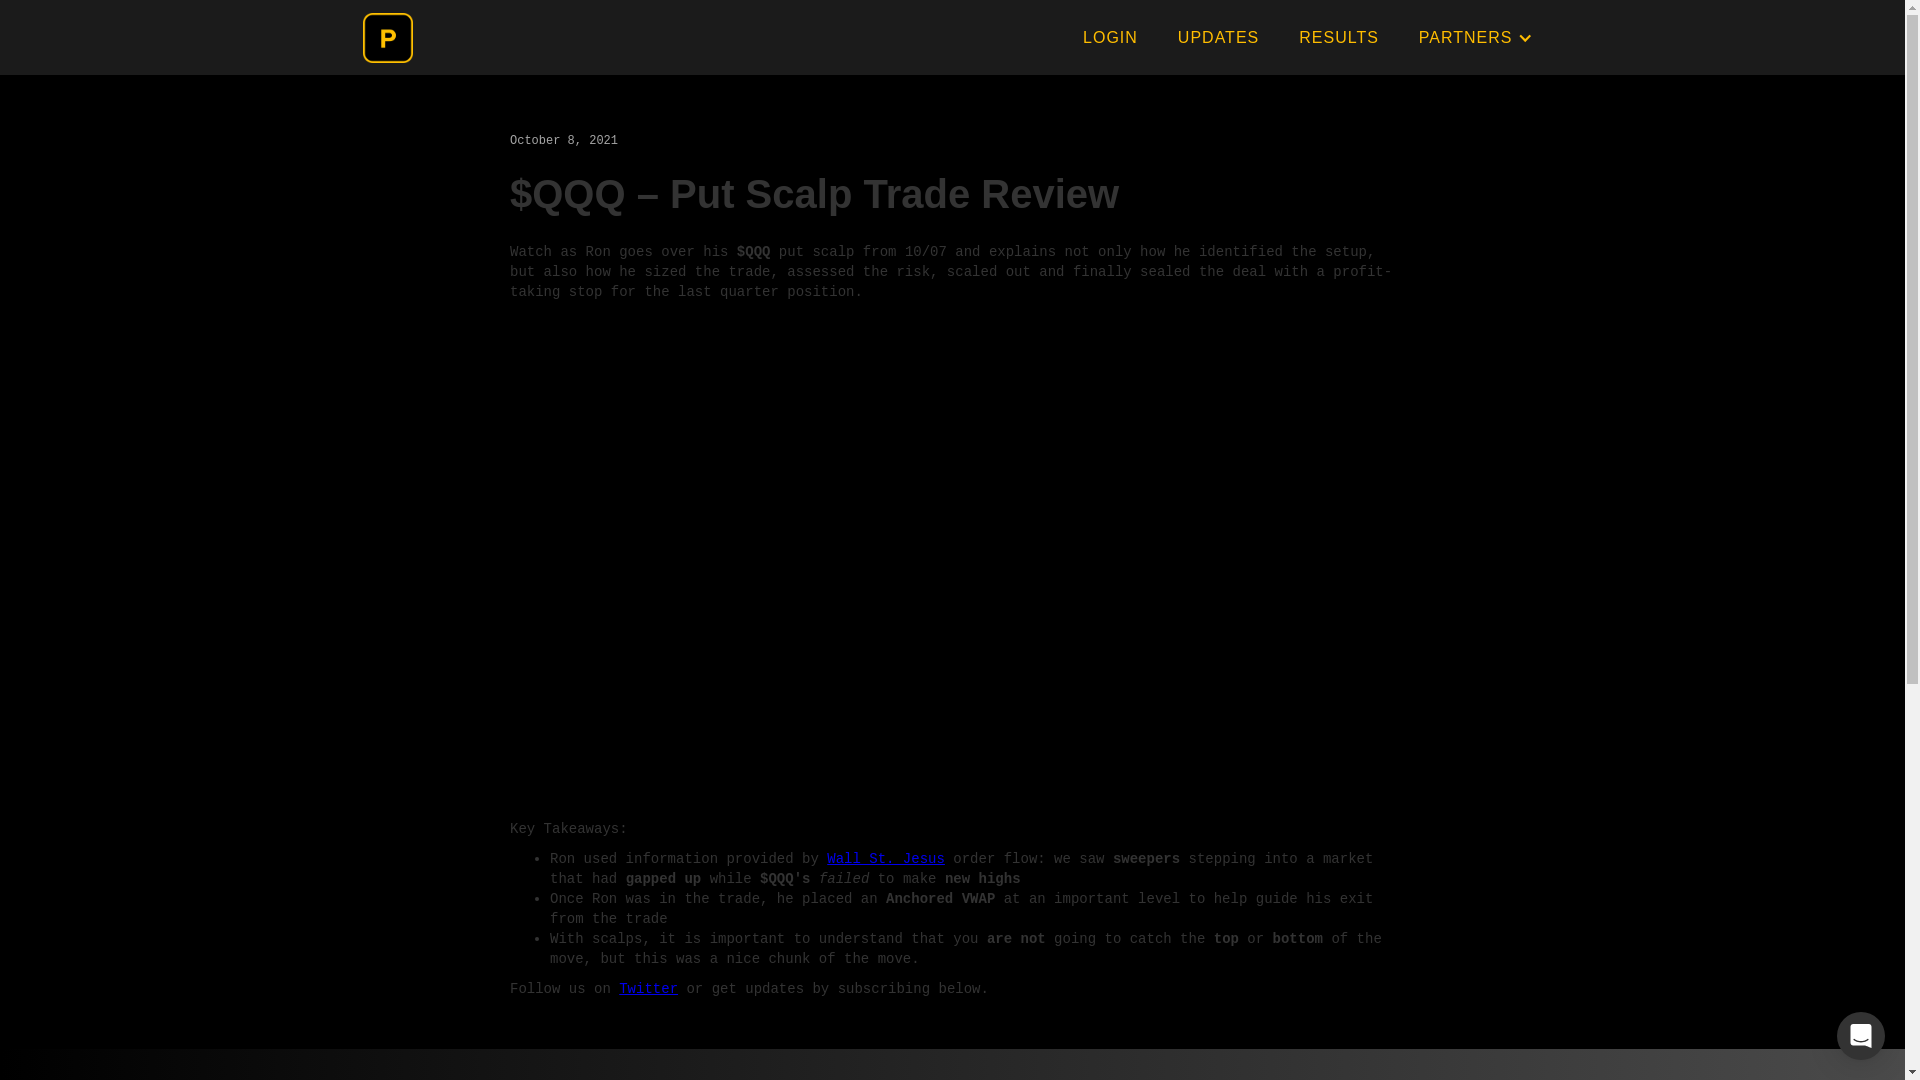  Describe the element at coordinates (648, 988) in the screenshot. I see `Twitter` at that location.